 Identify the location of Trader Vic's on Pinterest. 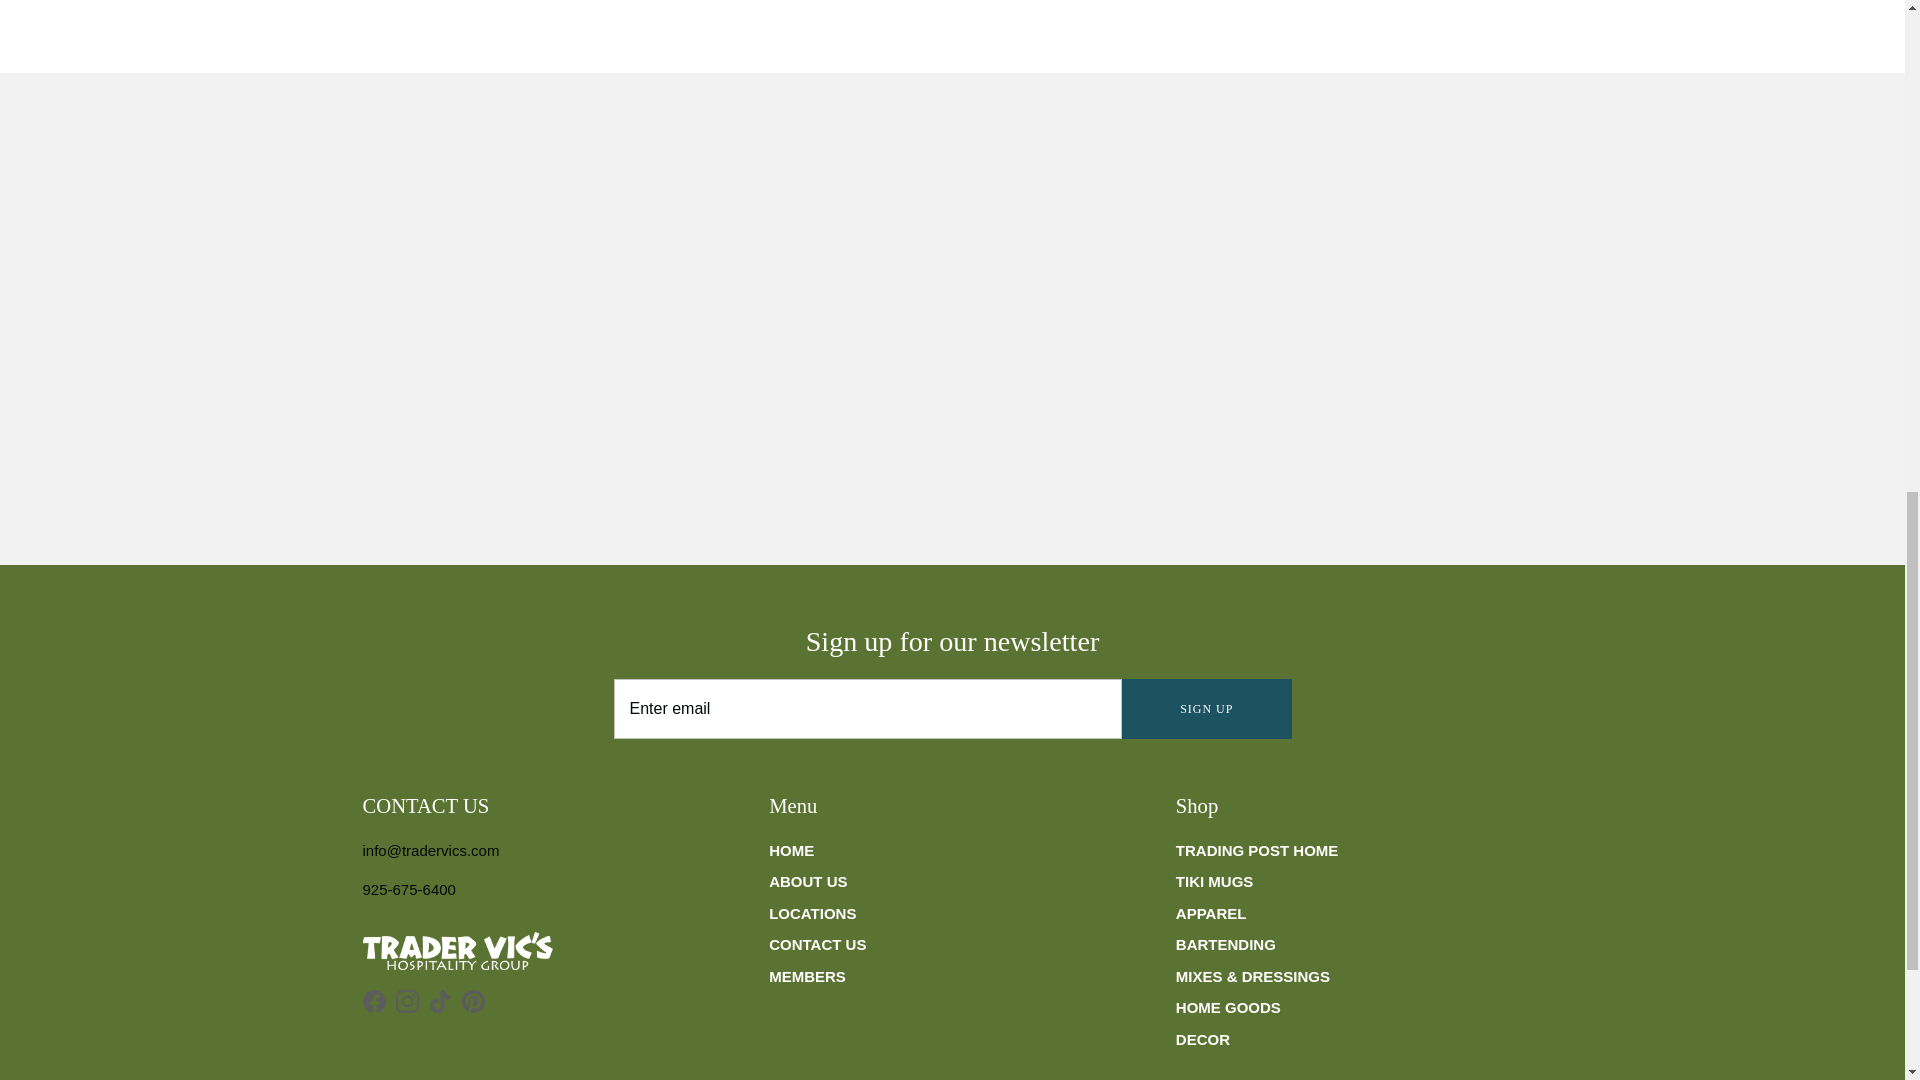
(474, 1002).